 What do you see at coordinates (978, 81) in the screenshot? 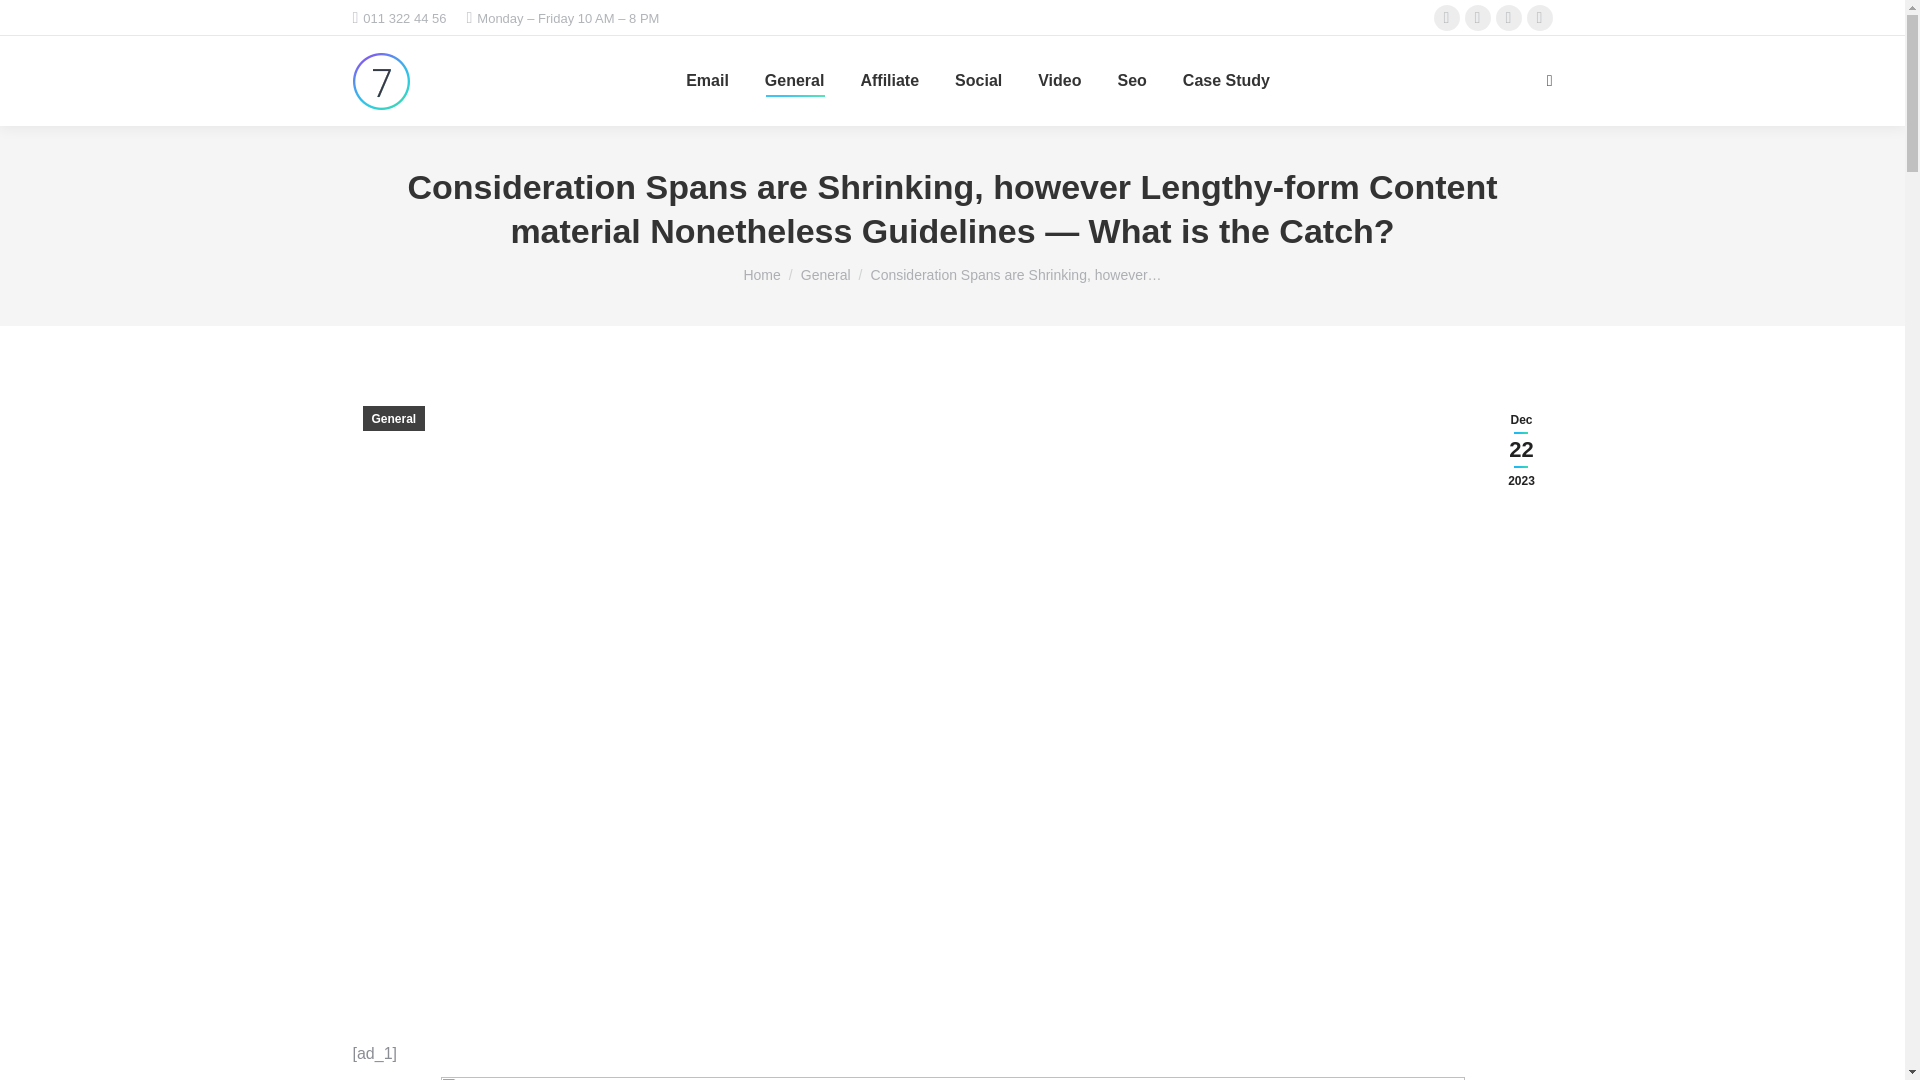
I see `Social` at bounding box center [978, 81].